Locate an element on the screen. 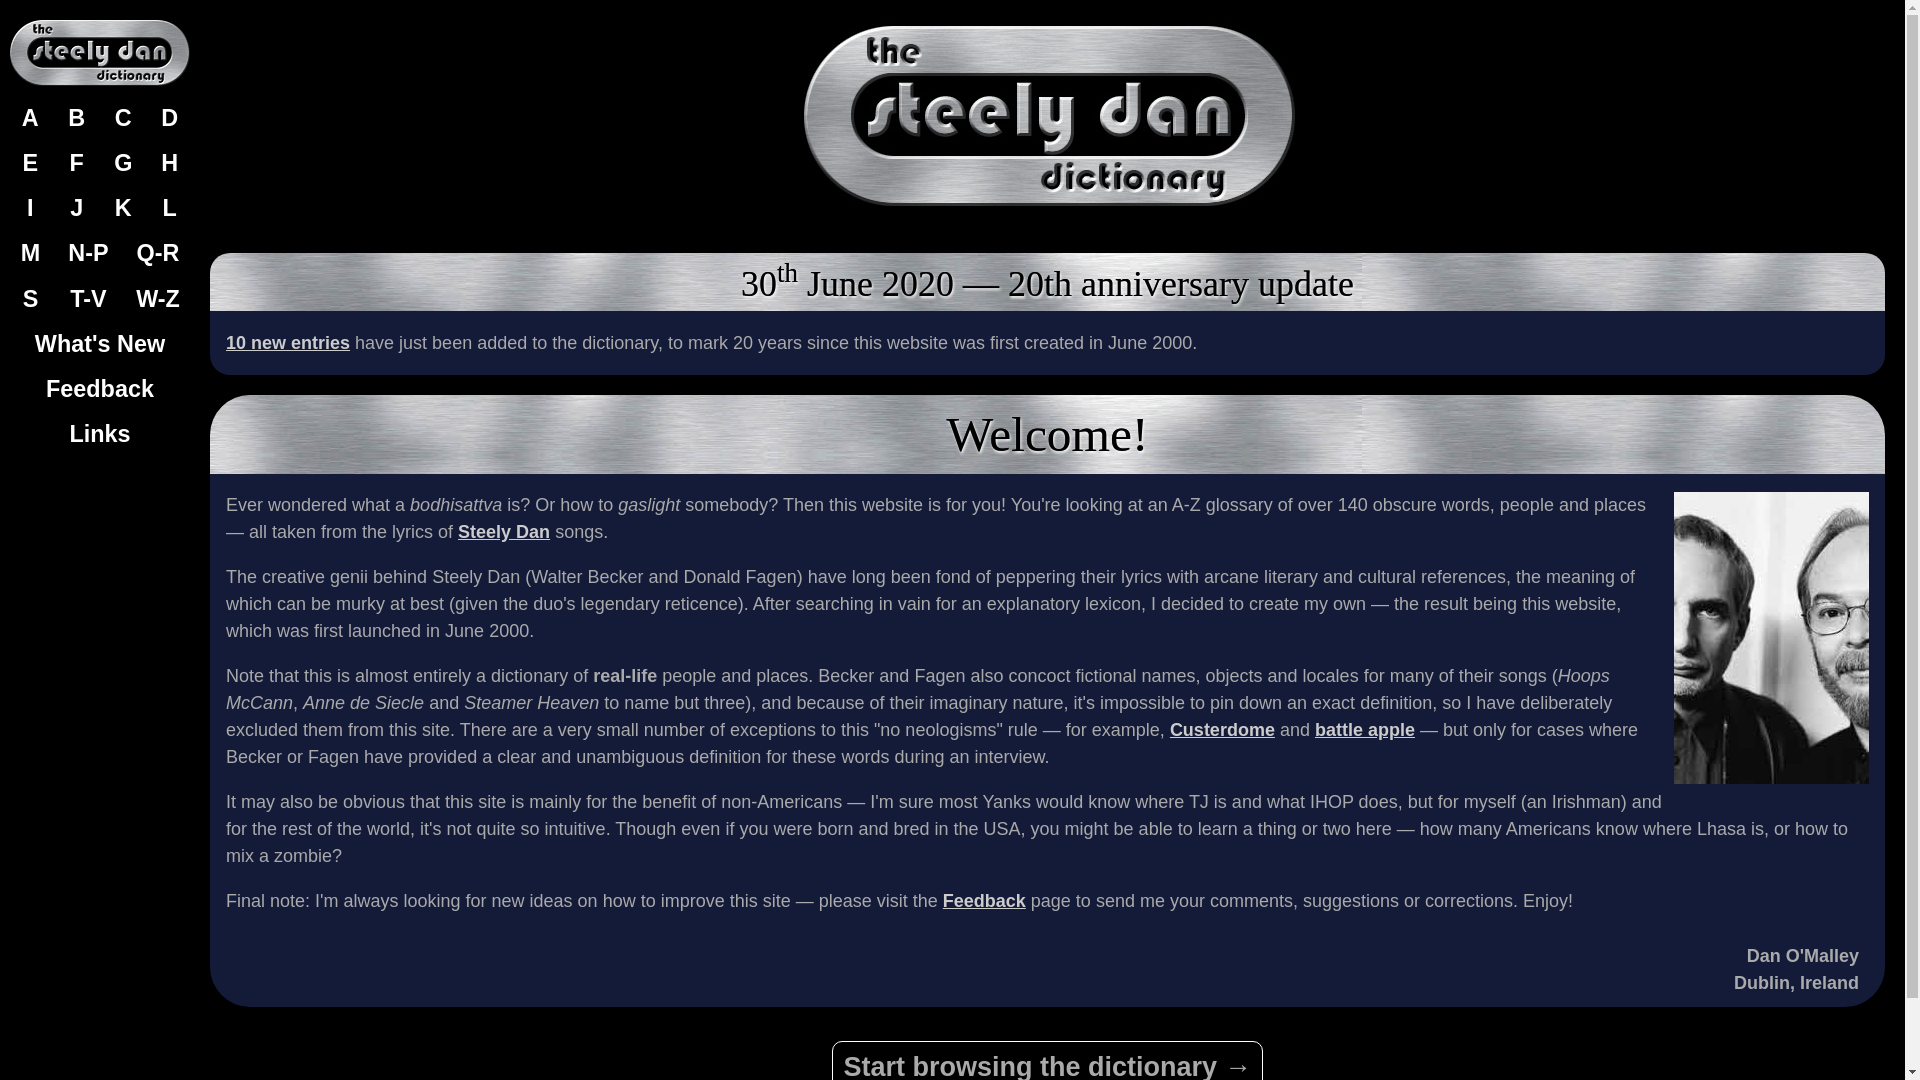 This screenshot has height=1080, width=1920. Feedback is located at coordinates (100, 389).